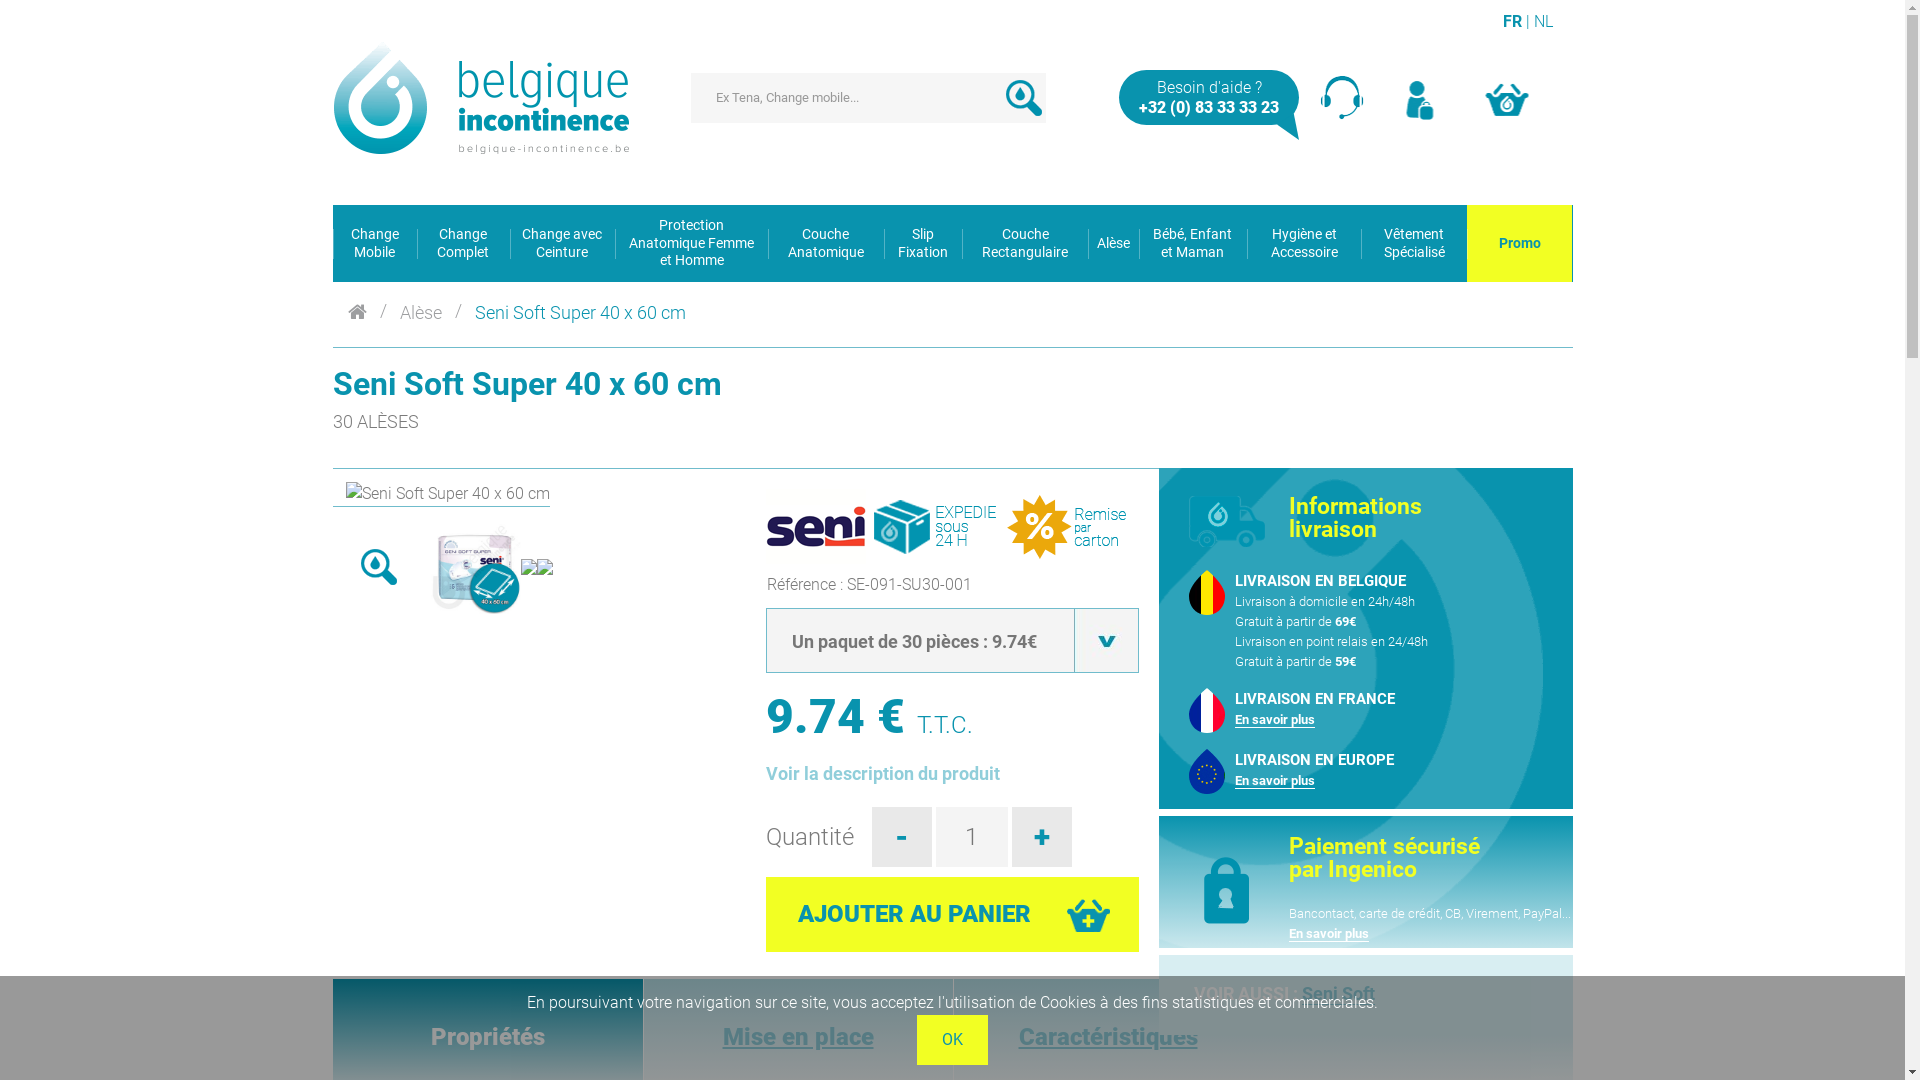 Image resolution: width=1920 pixels, height=1080 pixels. I want to click on En savoir plus, so click(1329, 934).